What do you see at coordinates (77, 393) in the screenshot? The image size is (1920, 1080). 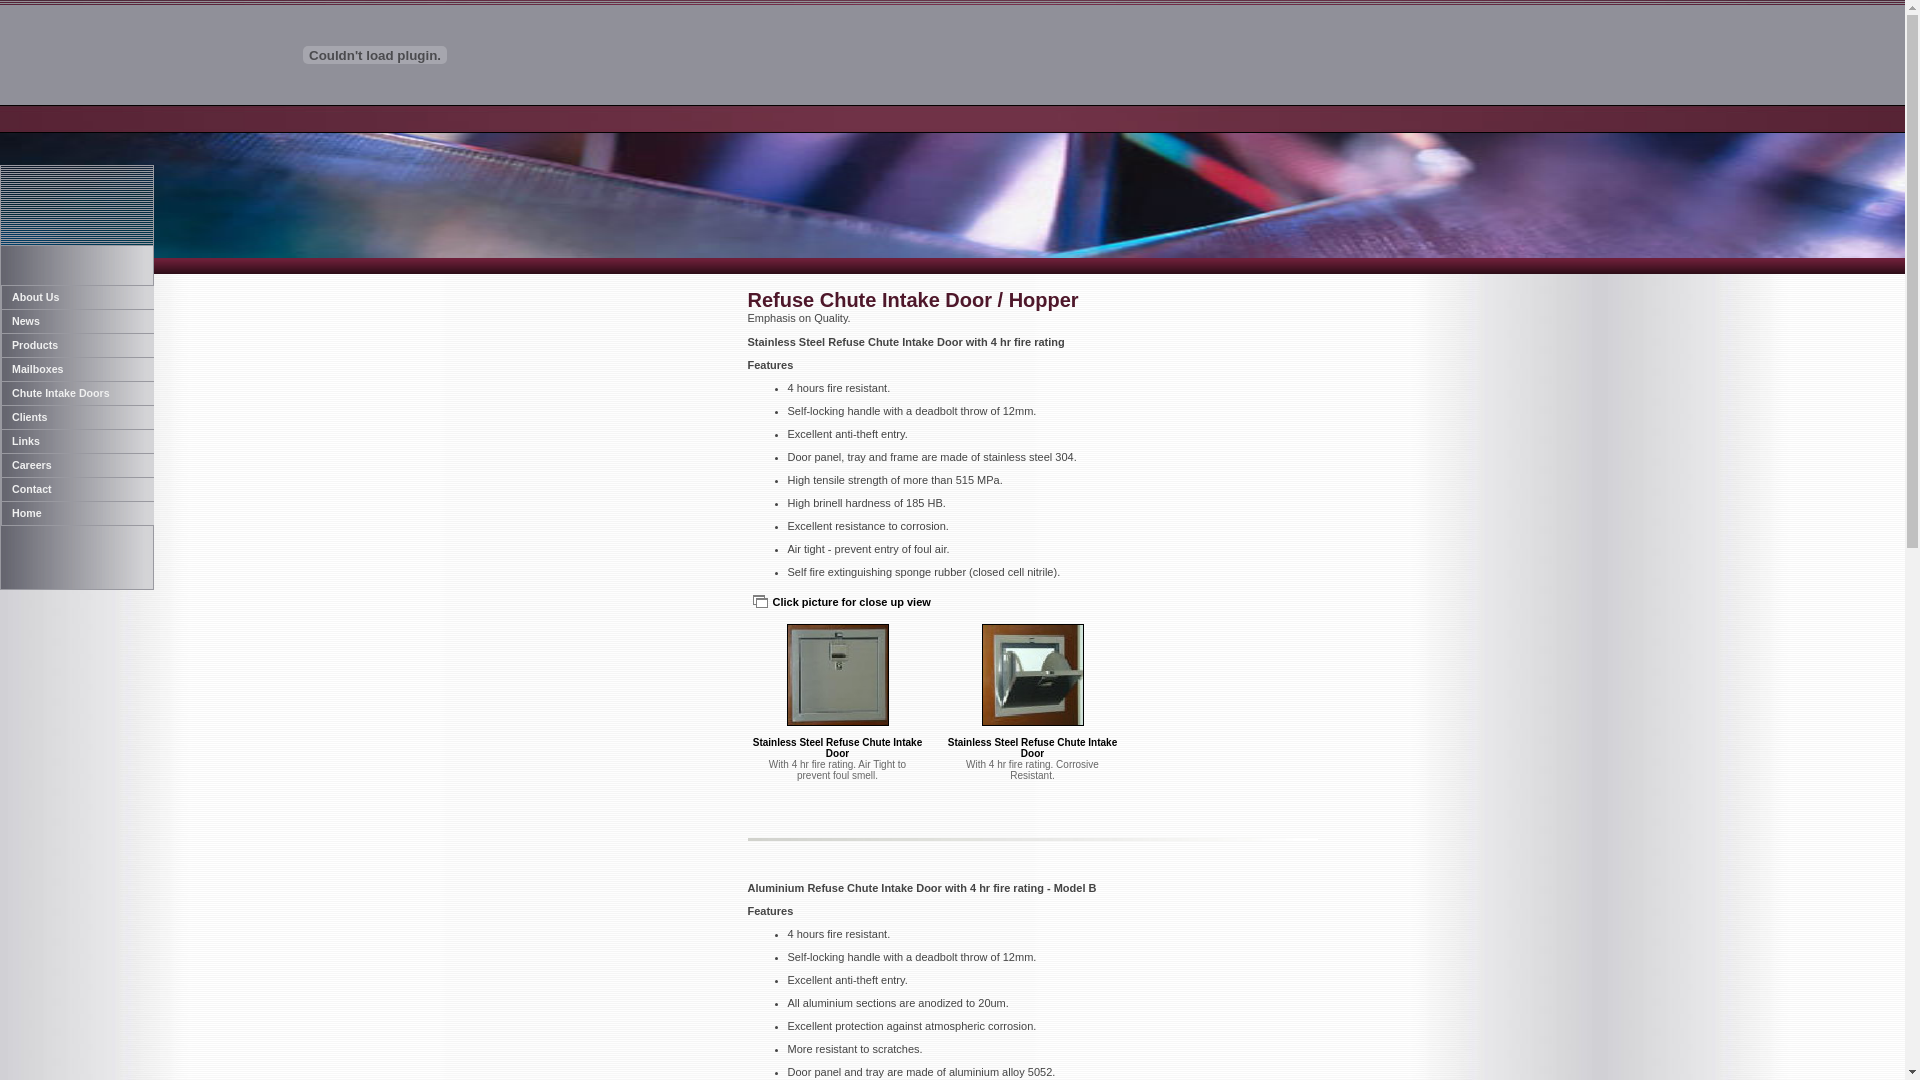 I see `Chute Intake Doors` at bounding box center [77, 393].